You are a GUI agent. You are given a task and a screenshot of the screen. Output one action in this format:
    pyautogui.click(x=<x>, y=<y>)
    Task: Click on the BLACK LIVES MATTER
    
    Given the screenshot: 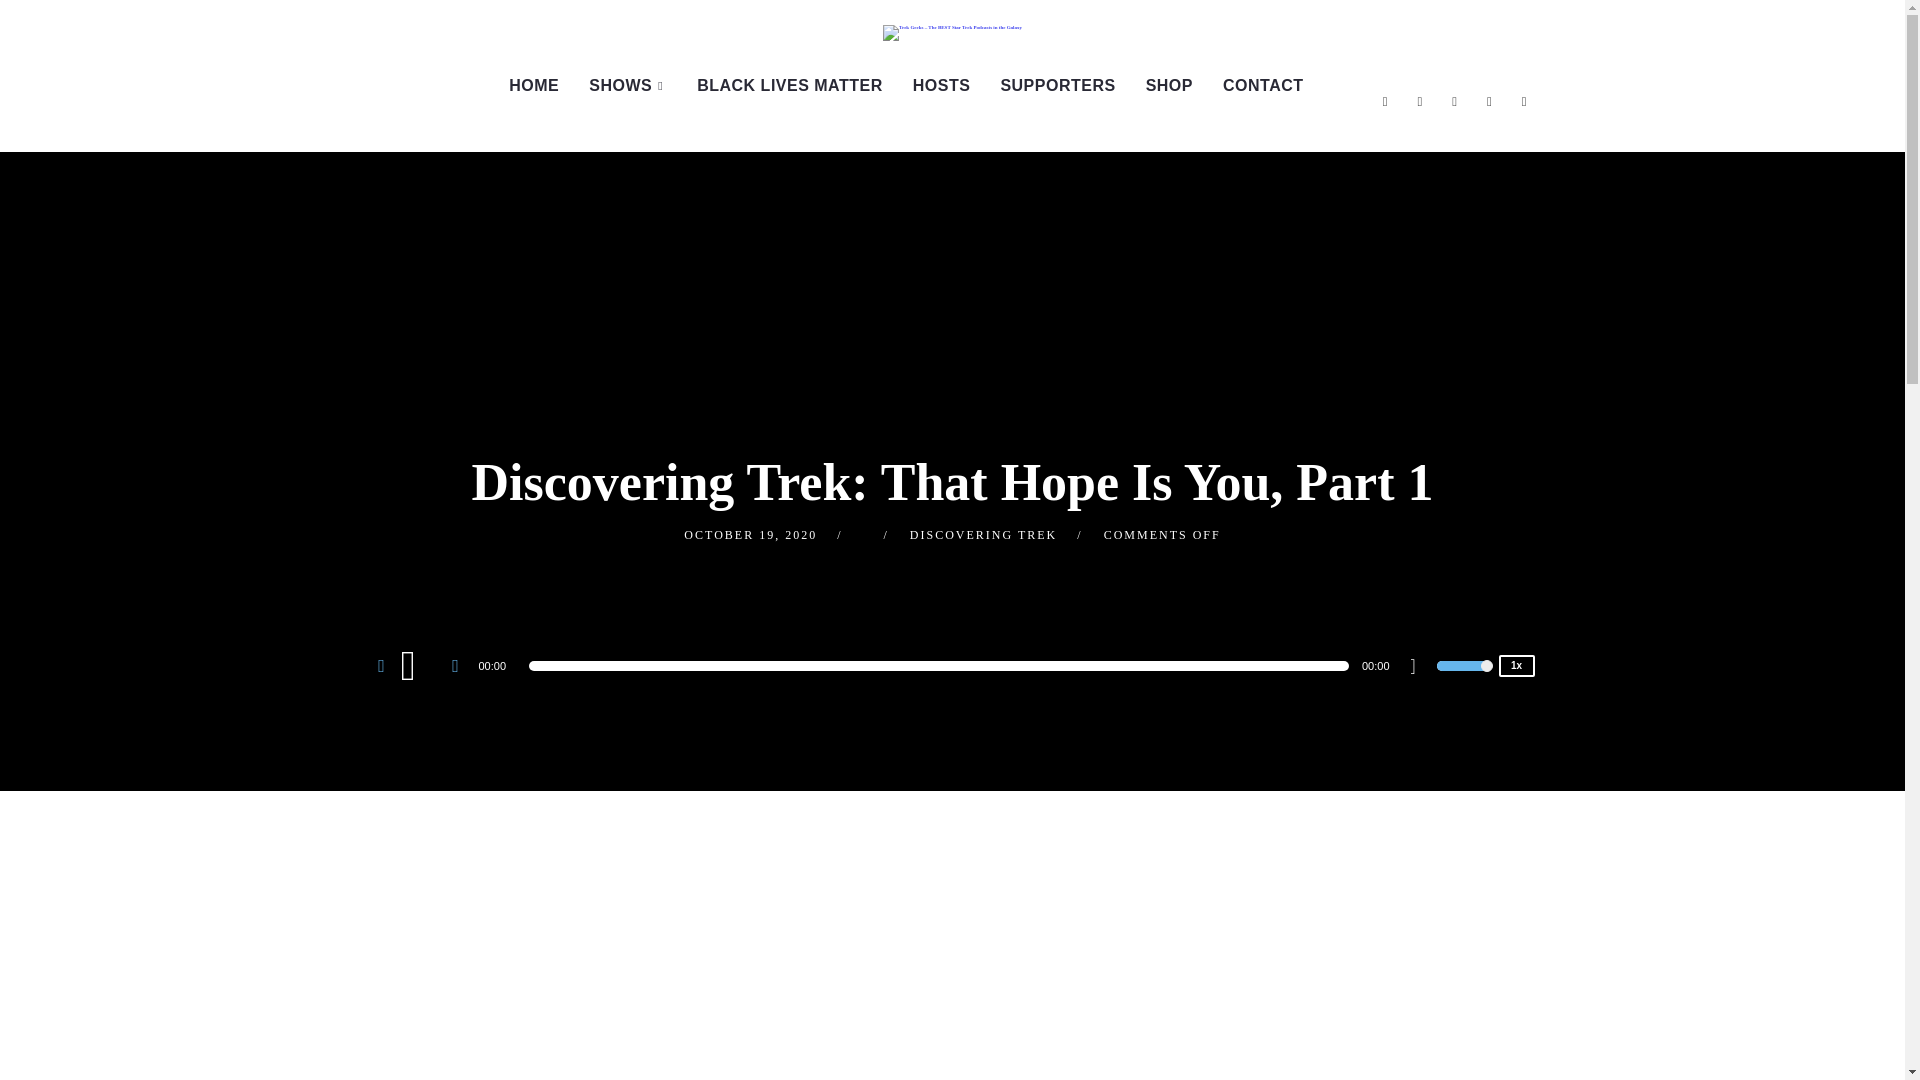 What is the action you would take?
    pyautogui.click(x=790, y=85)
    